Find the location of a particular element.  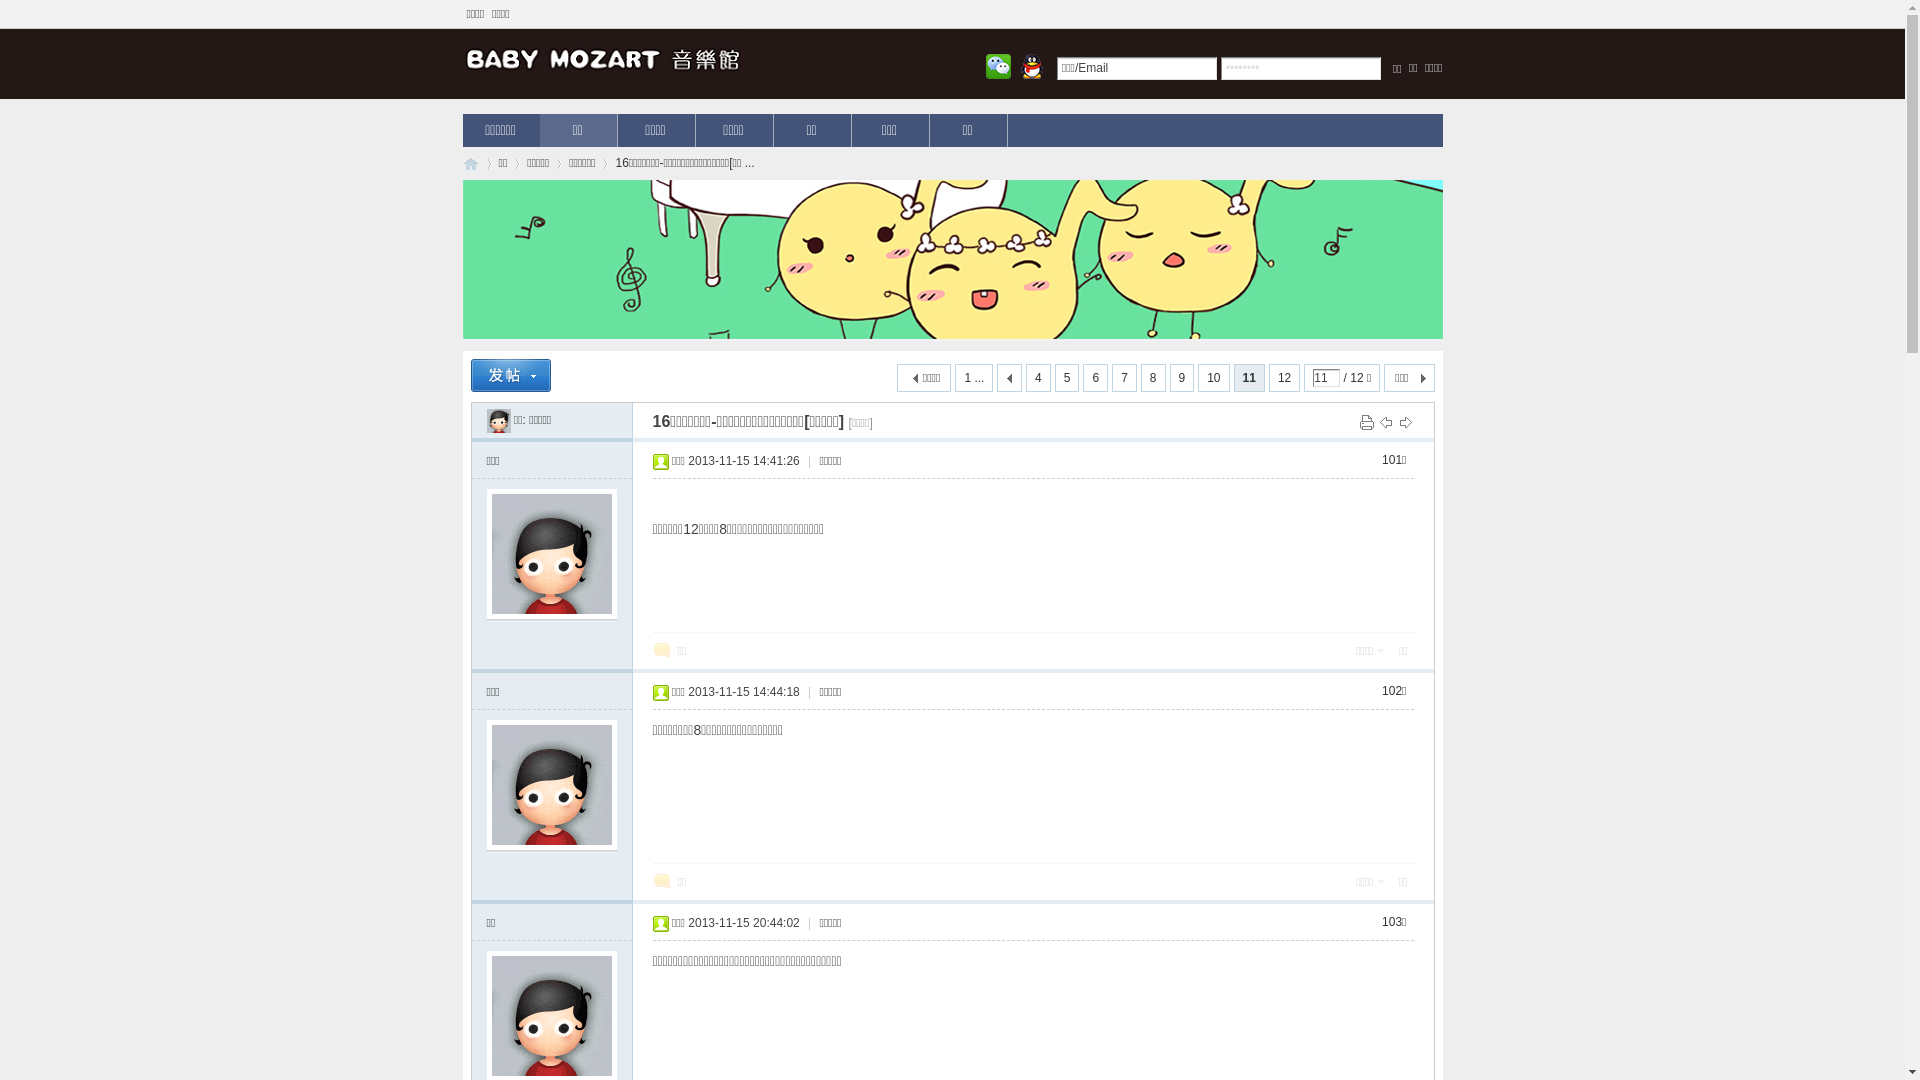

8 is located at coordinates (1154, 378).